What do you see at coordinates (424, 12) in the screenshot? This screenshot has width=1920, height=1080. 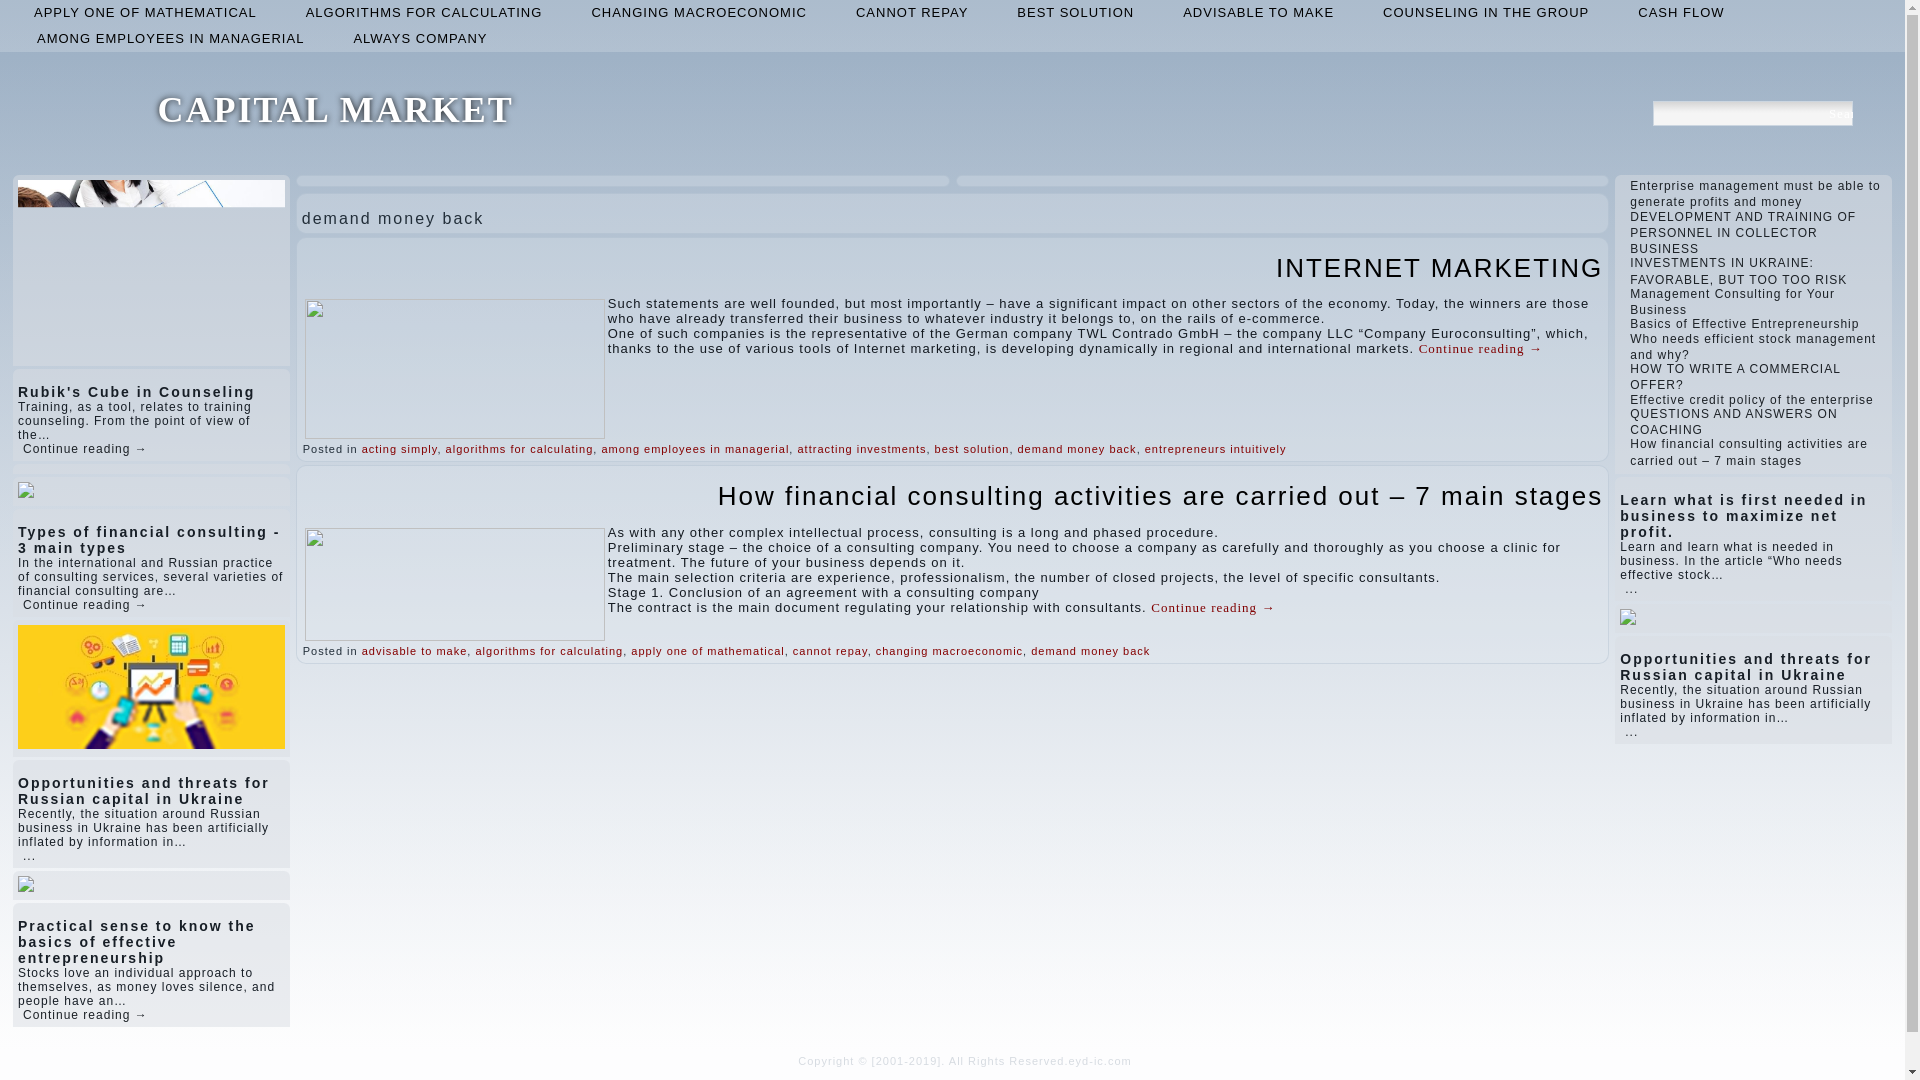 I see `algorithms for calculating` at bounding box center [424, 12].